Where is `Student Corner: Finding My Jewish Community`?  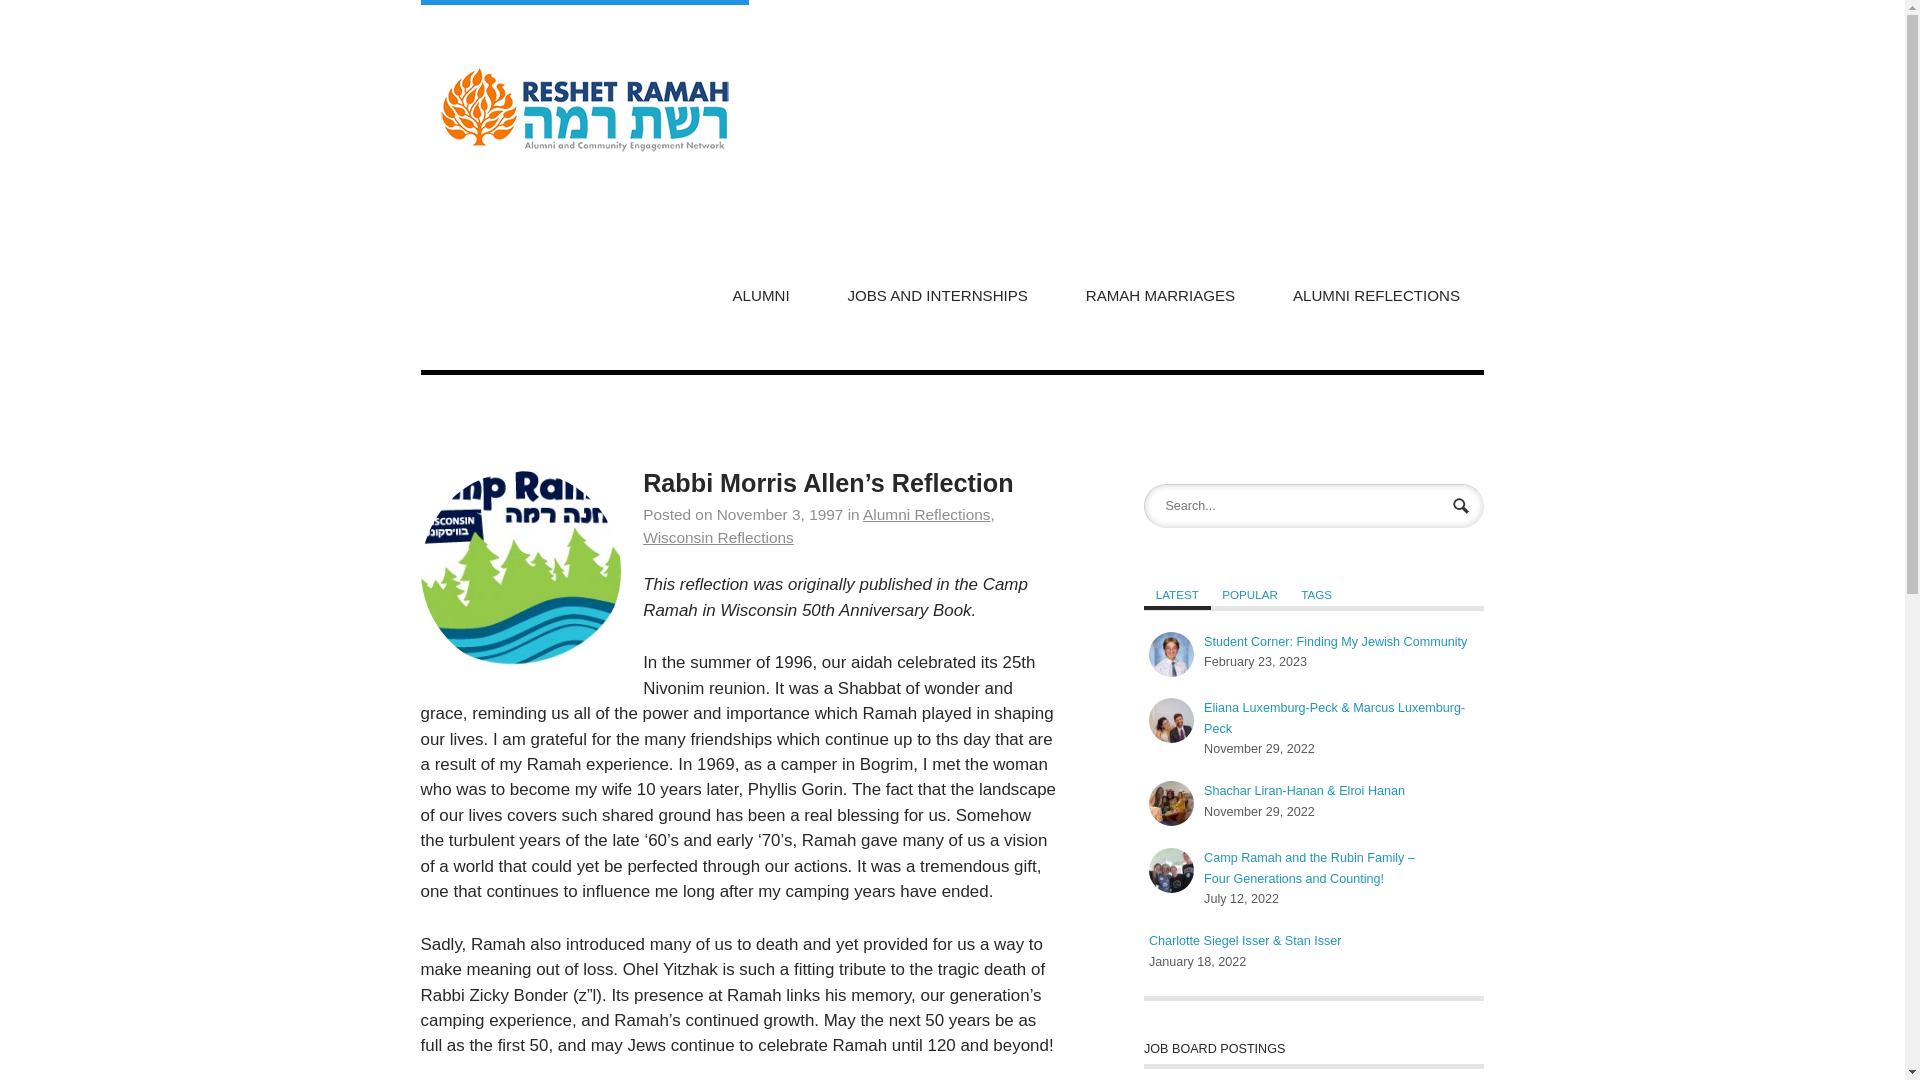
Student Corner: Finding My Jewish Community is located at coordinates (1171, 654).